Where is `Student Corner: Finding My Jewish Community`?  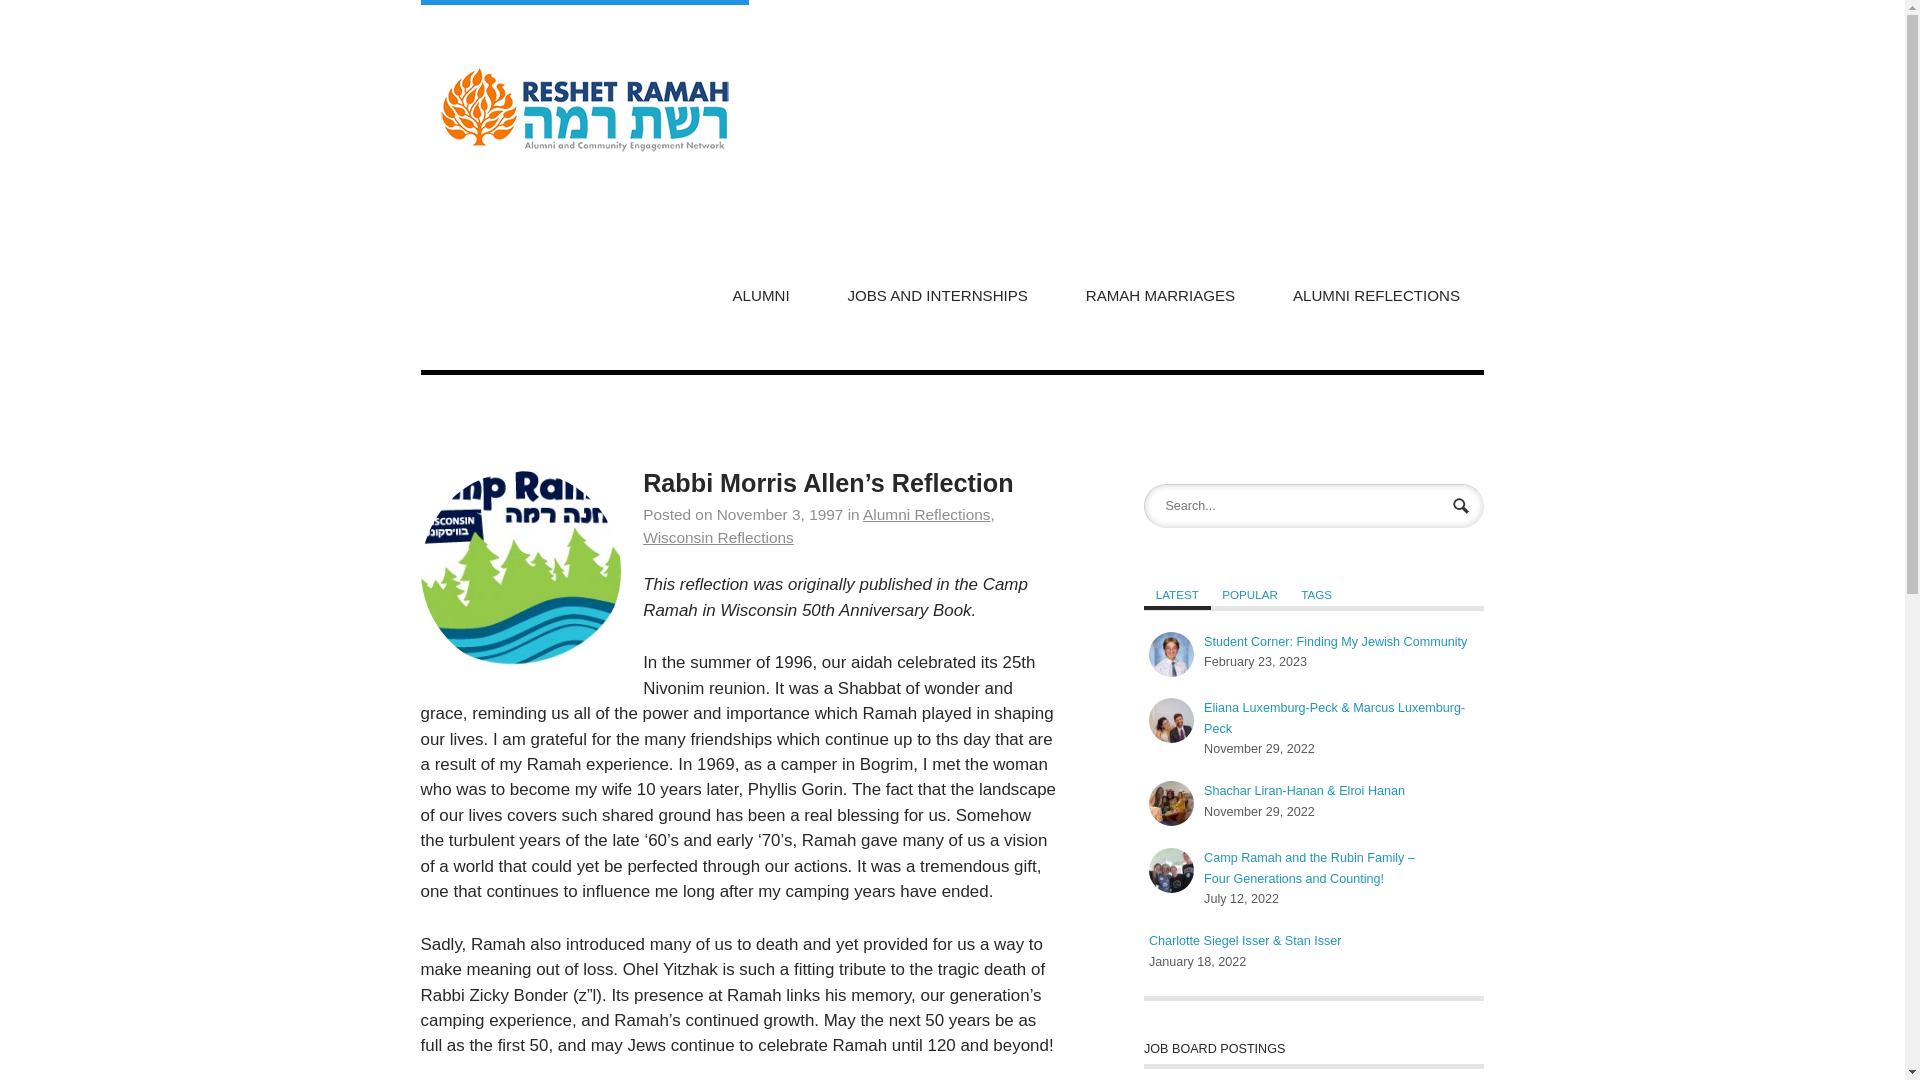
Student Corner: Finding My Jewish Community is located at coordinates (1171, 654).